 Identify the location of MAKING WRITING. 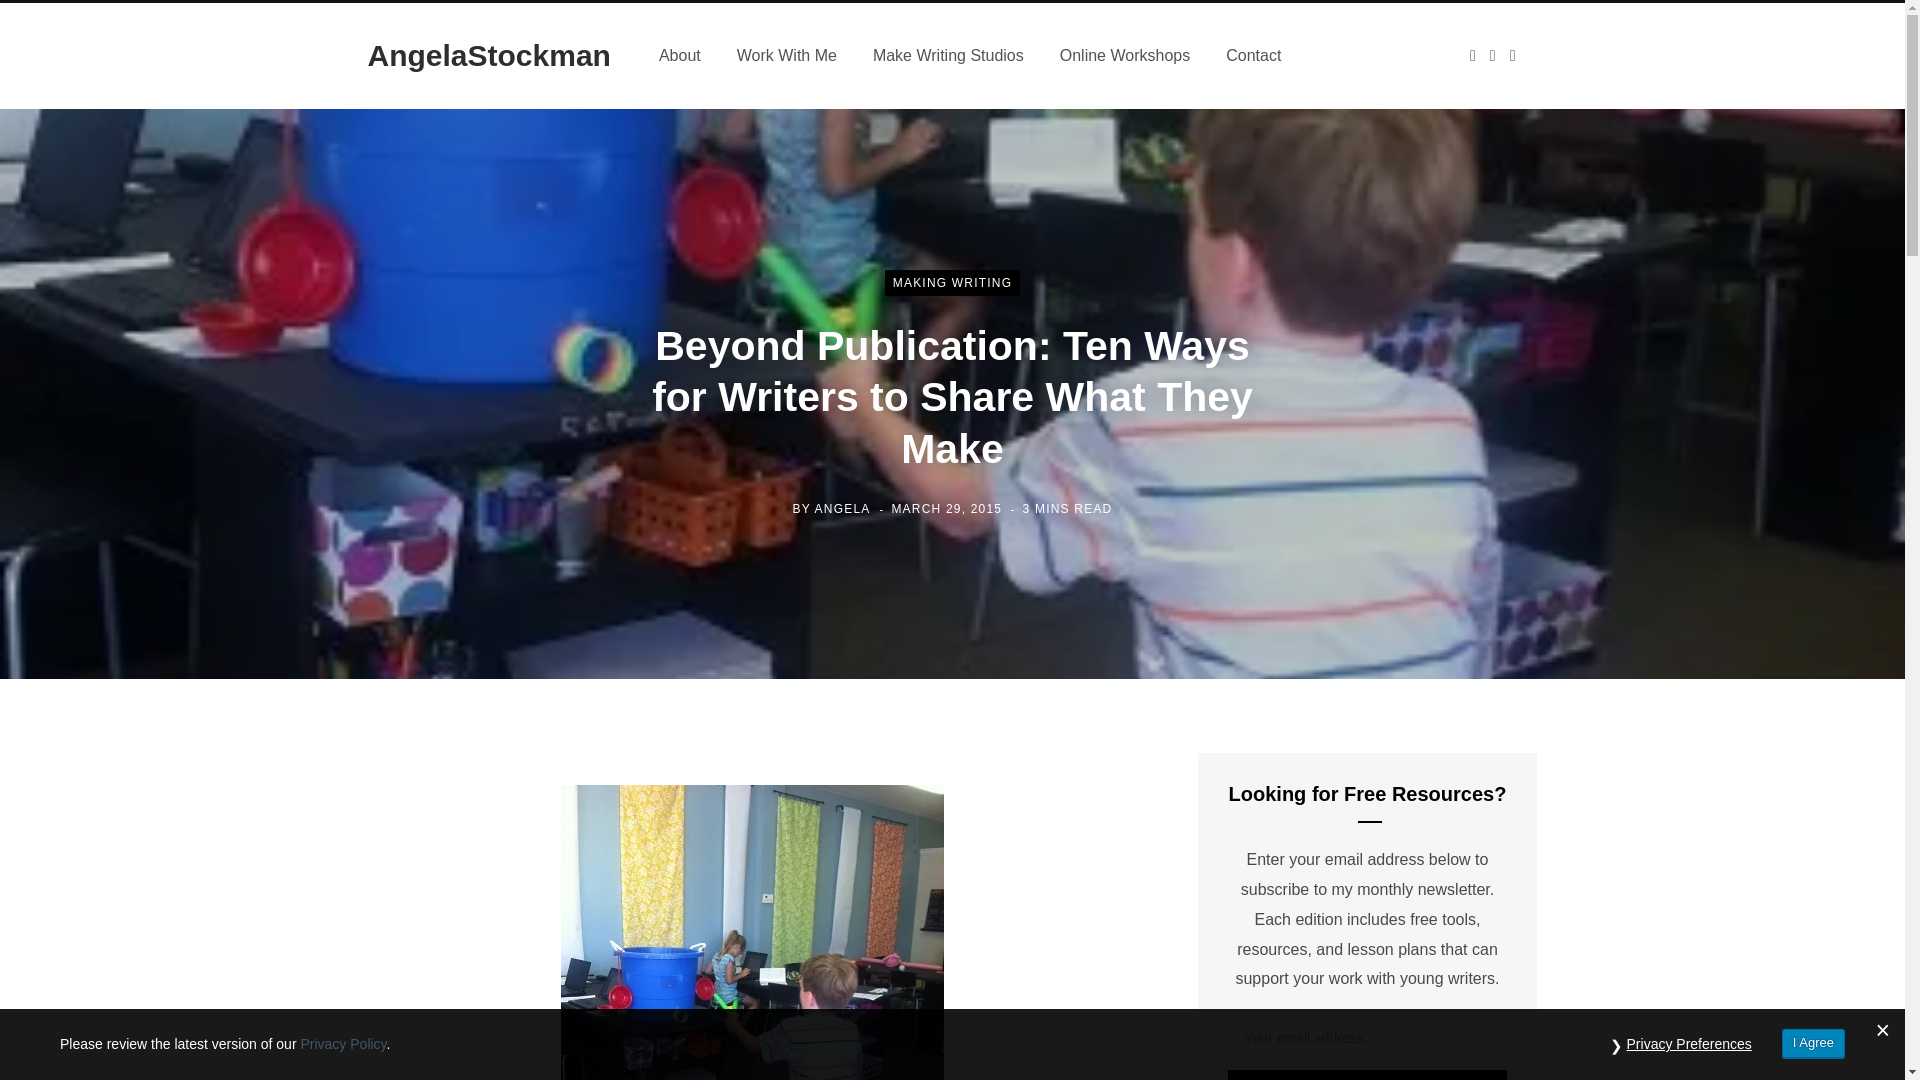
(952, 282).